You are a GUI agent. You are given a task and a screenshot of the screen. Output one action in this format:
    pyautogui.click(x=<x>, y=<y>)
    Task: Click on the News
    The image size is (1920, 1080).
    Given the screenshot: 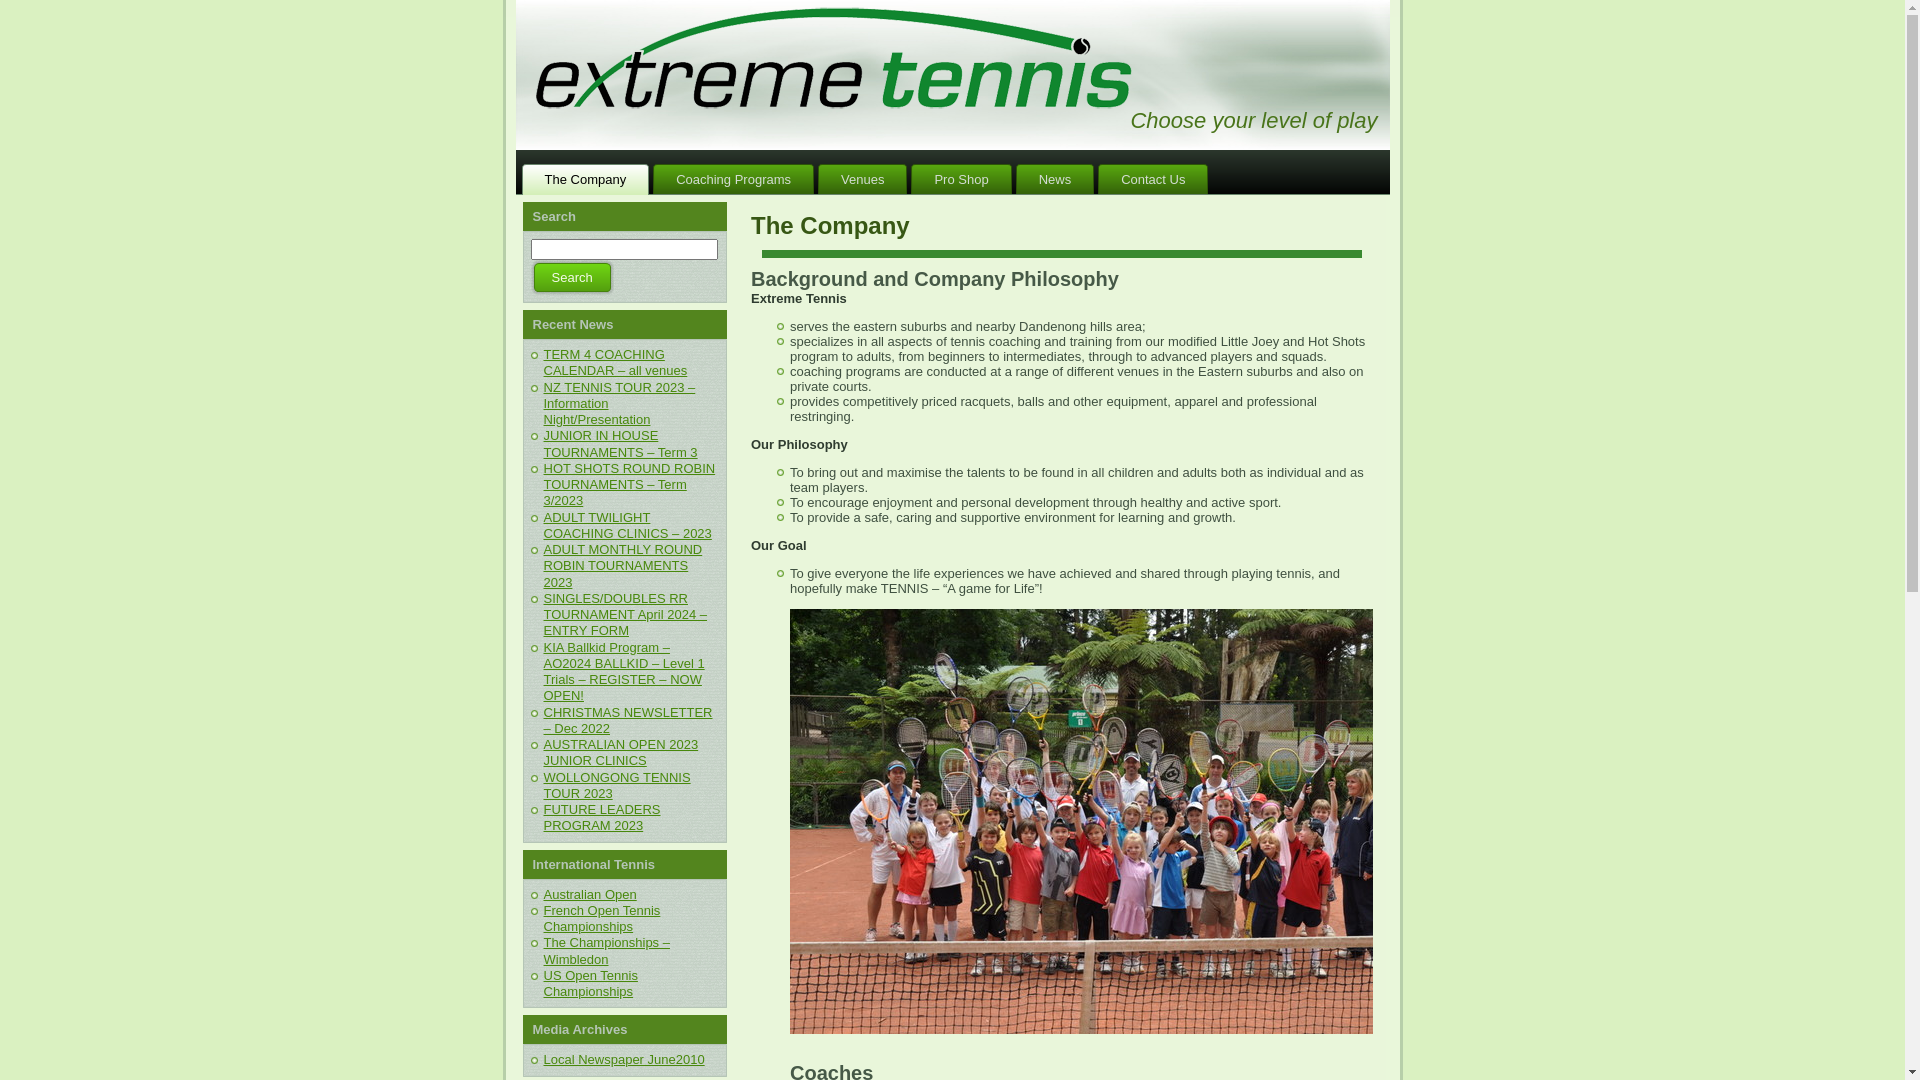 What is the action you would take?
    pyautogui.click(x=1056, y=180)
    